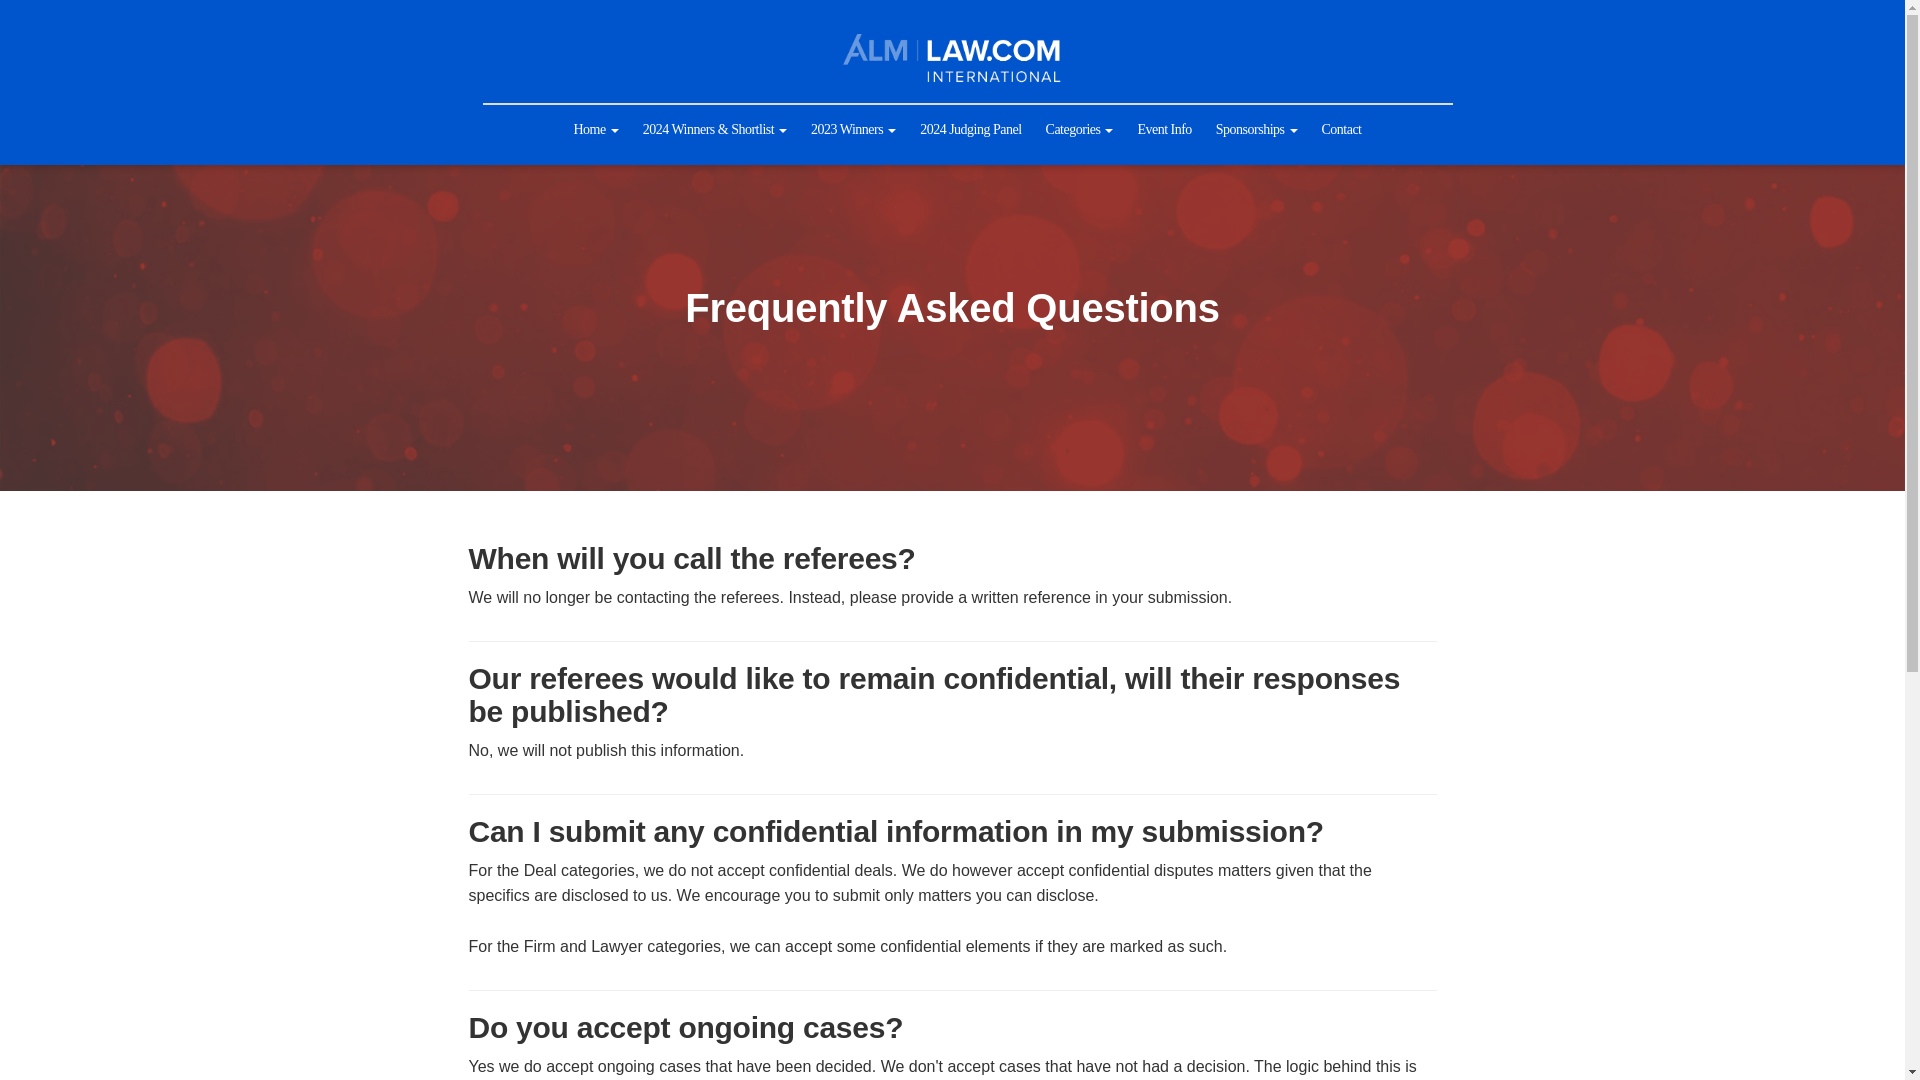 This screenshot has height=1080, width=1920. Describe the element at coordinates (1080, 130) in the screenshot. I see `Categories` at that location.